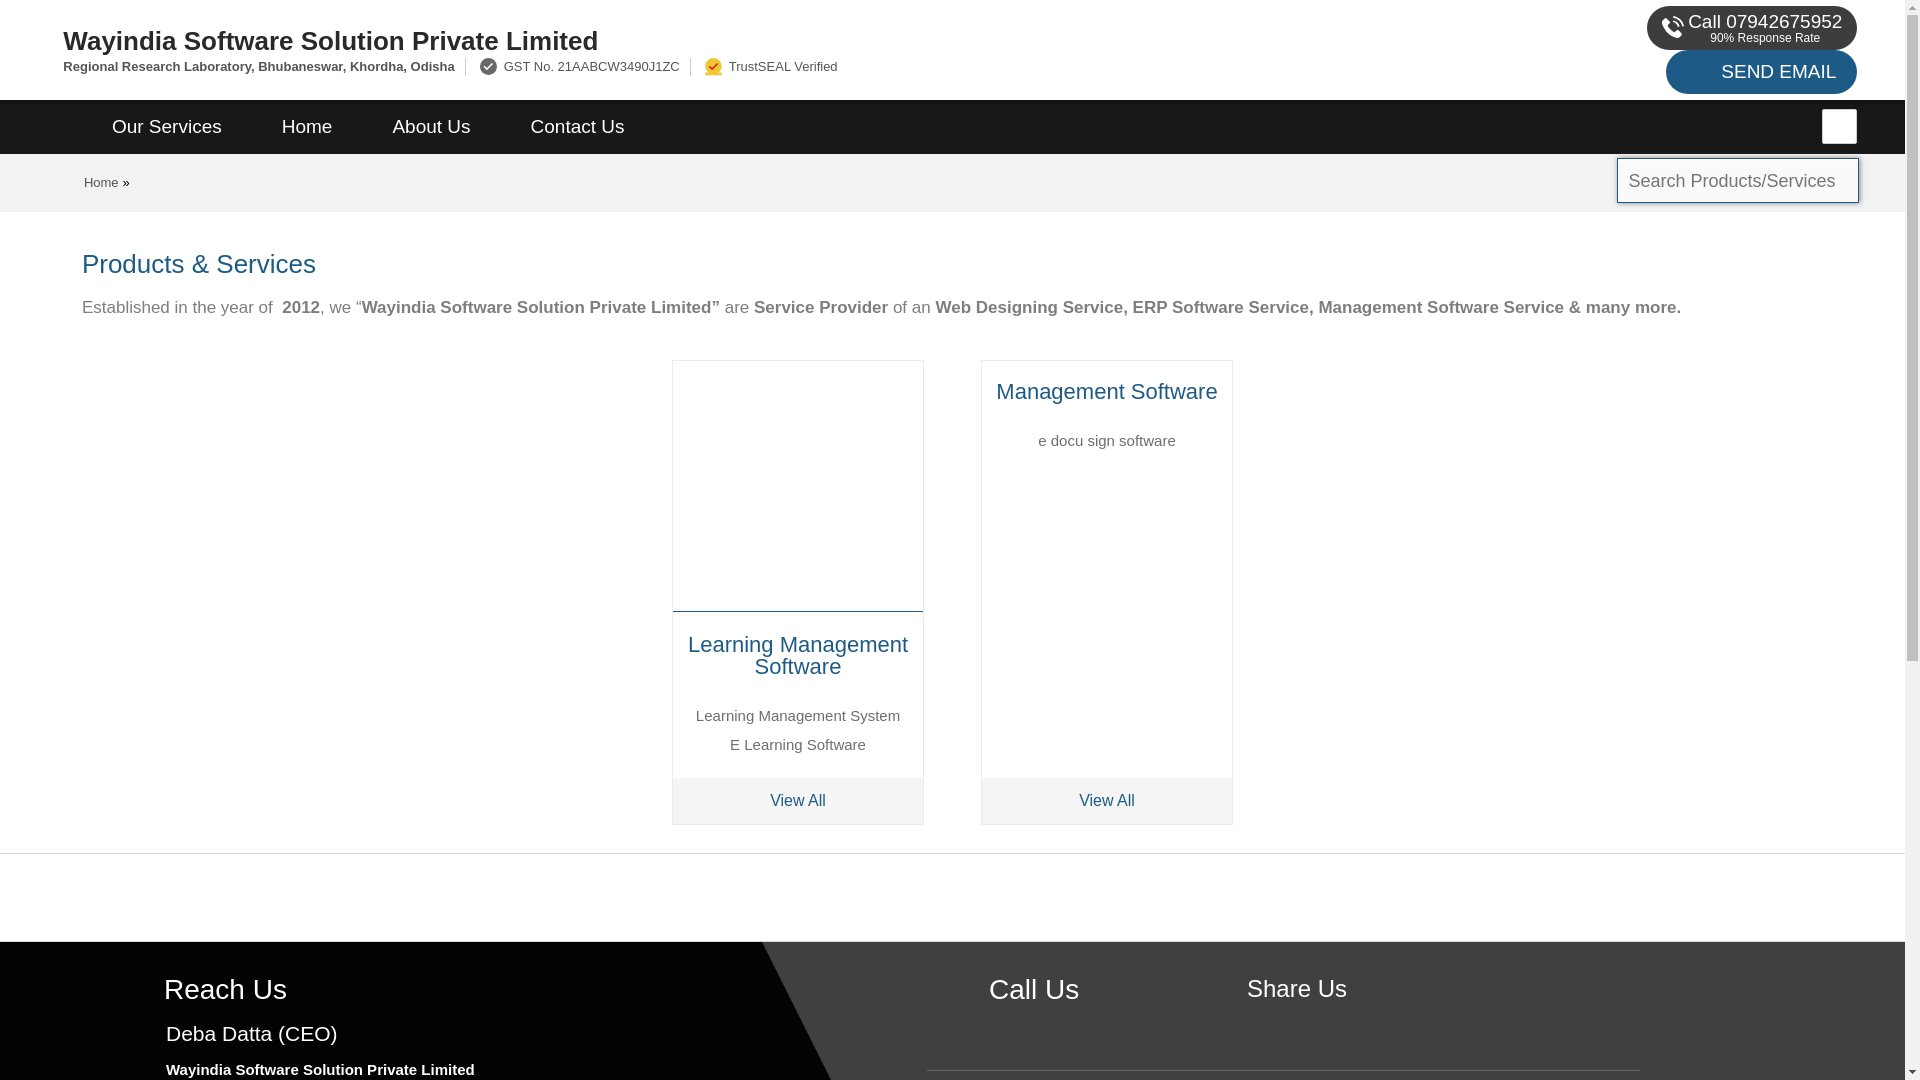 This screenshot has width=1920, height=1080. What do you see at coordinates (578, 127) in the screenshot?
I see `Contact Us` at bounding box center [578, 127].